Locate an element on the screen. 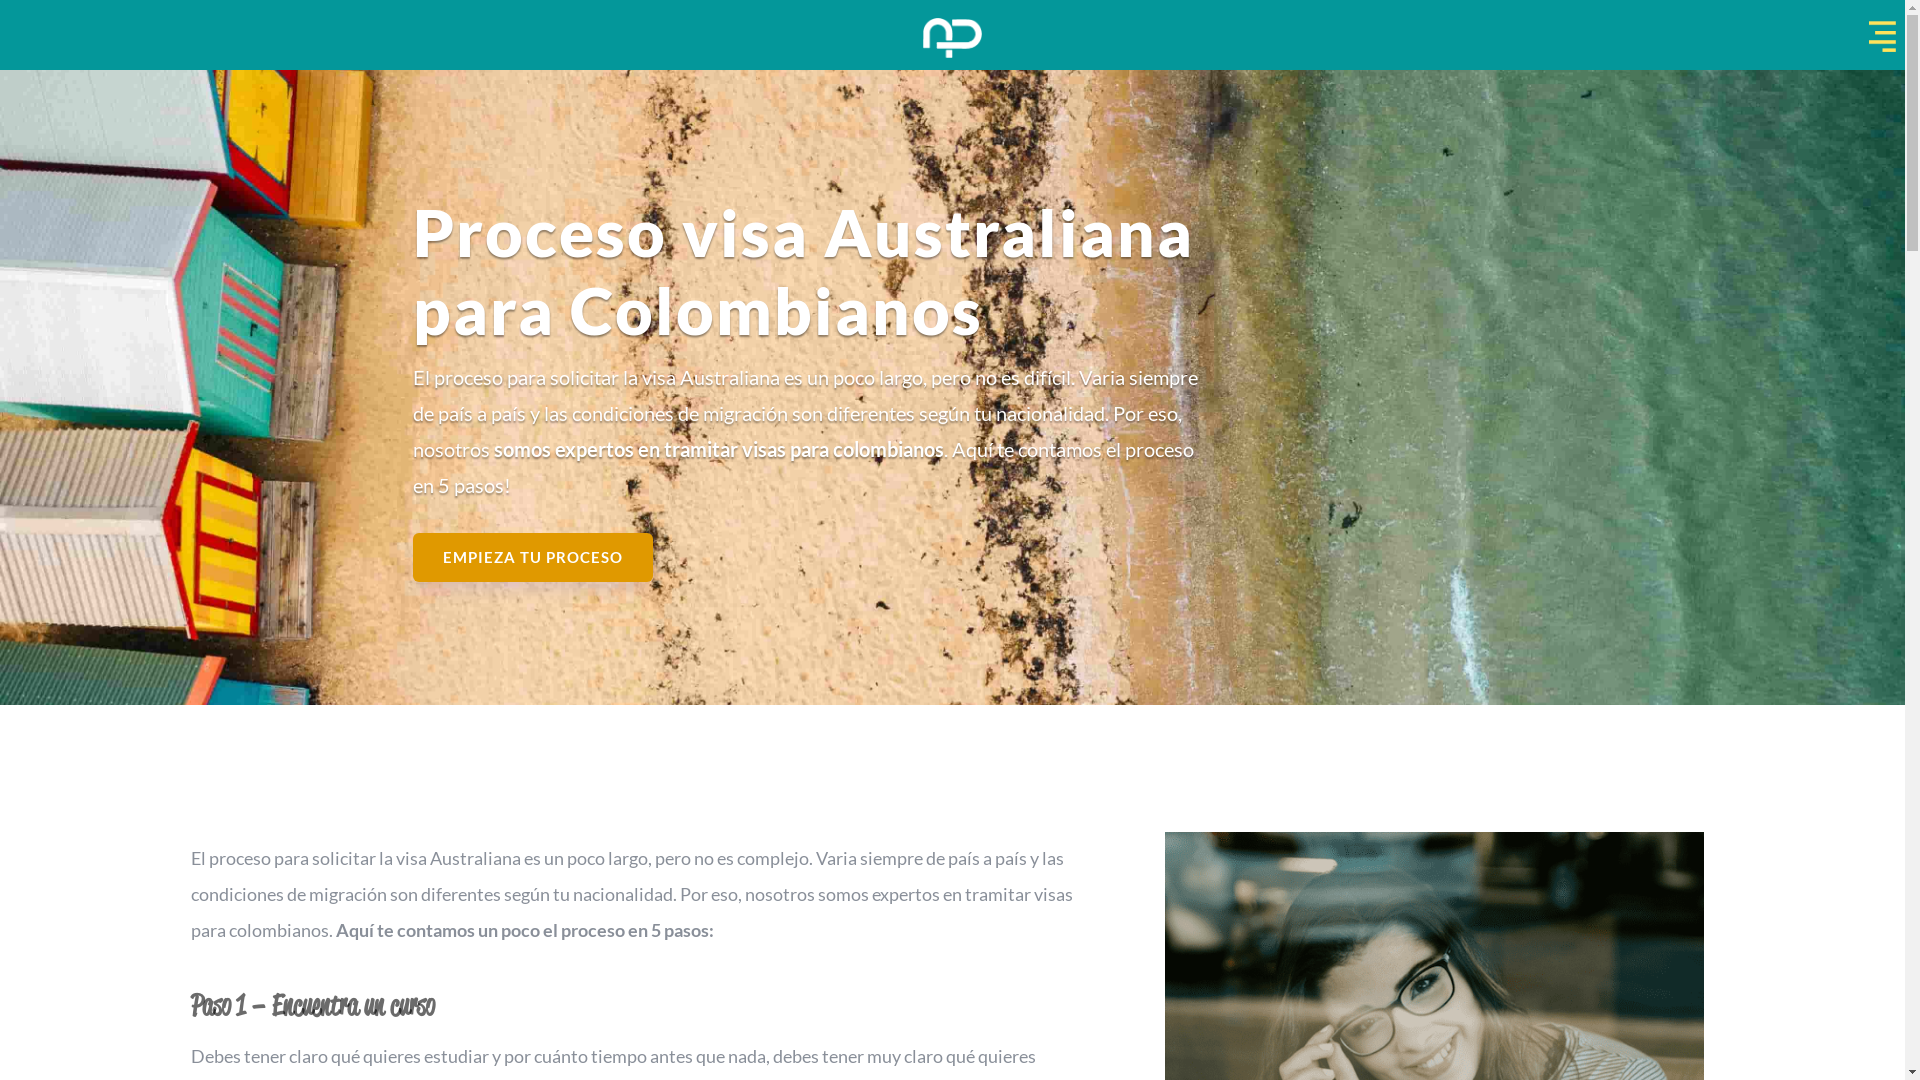 Image resolution: width=1920 pixels, height=1080 pixels. EMPIEZA TU PROCESO is located at coordinates (532, 558).